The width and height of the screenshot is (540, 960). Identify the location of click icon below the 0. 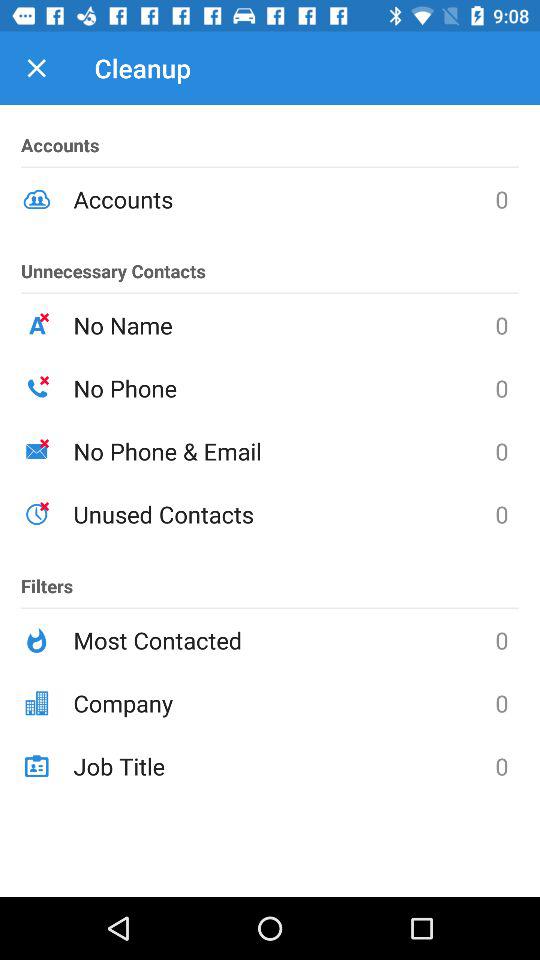
(284, 703).